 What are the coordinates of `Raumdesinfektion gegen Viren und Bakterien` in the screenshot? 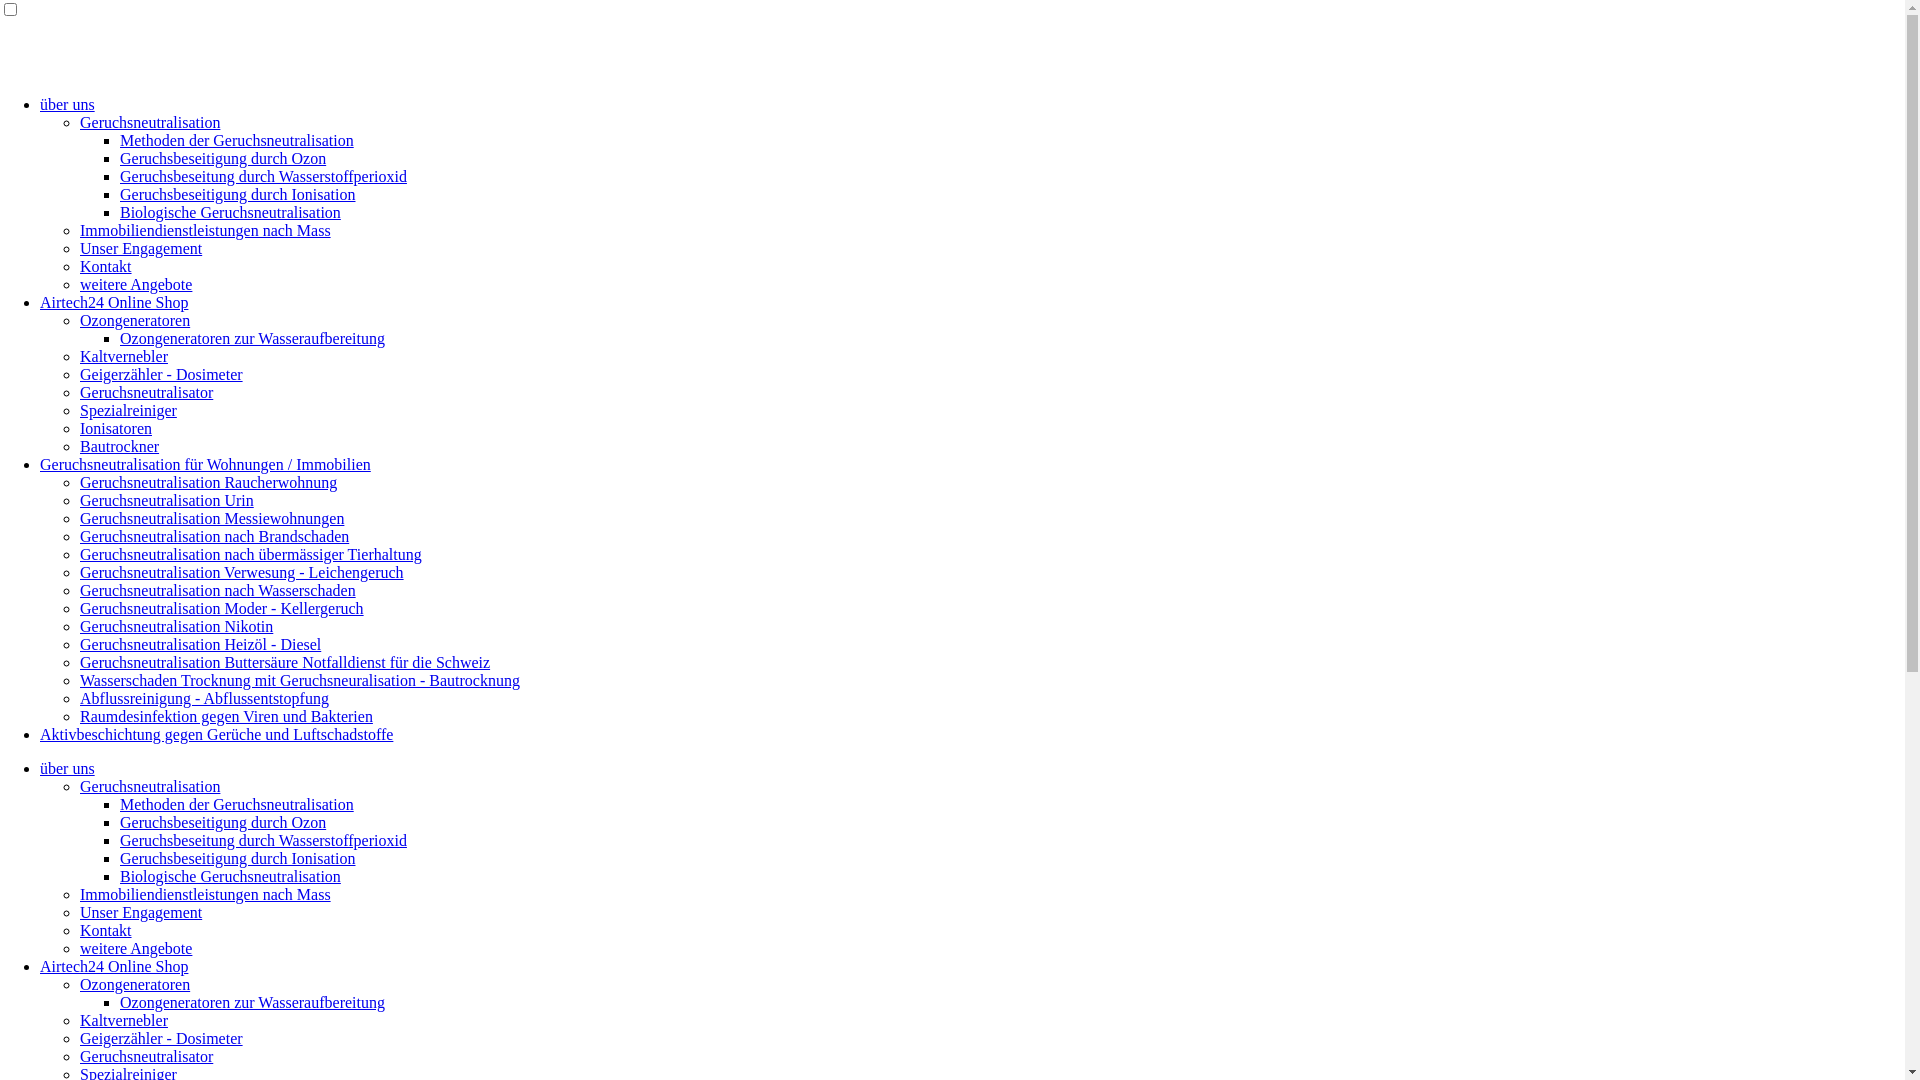 It's located at (226, 716).